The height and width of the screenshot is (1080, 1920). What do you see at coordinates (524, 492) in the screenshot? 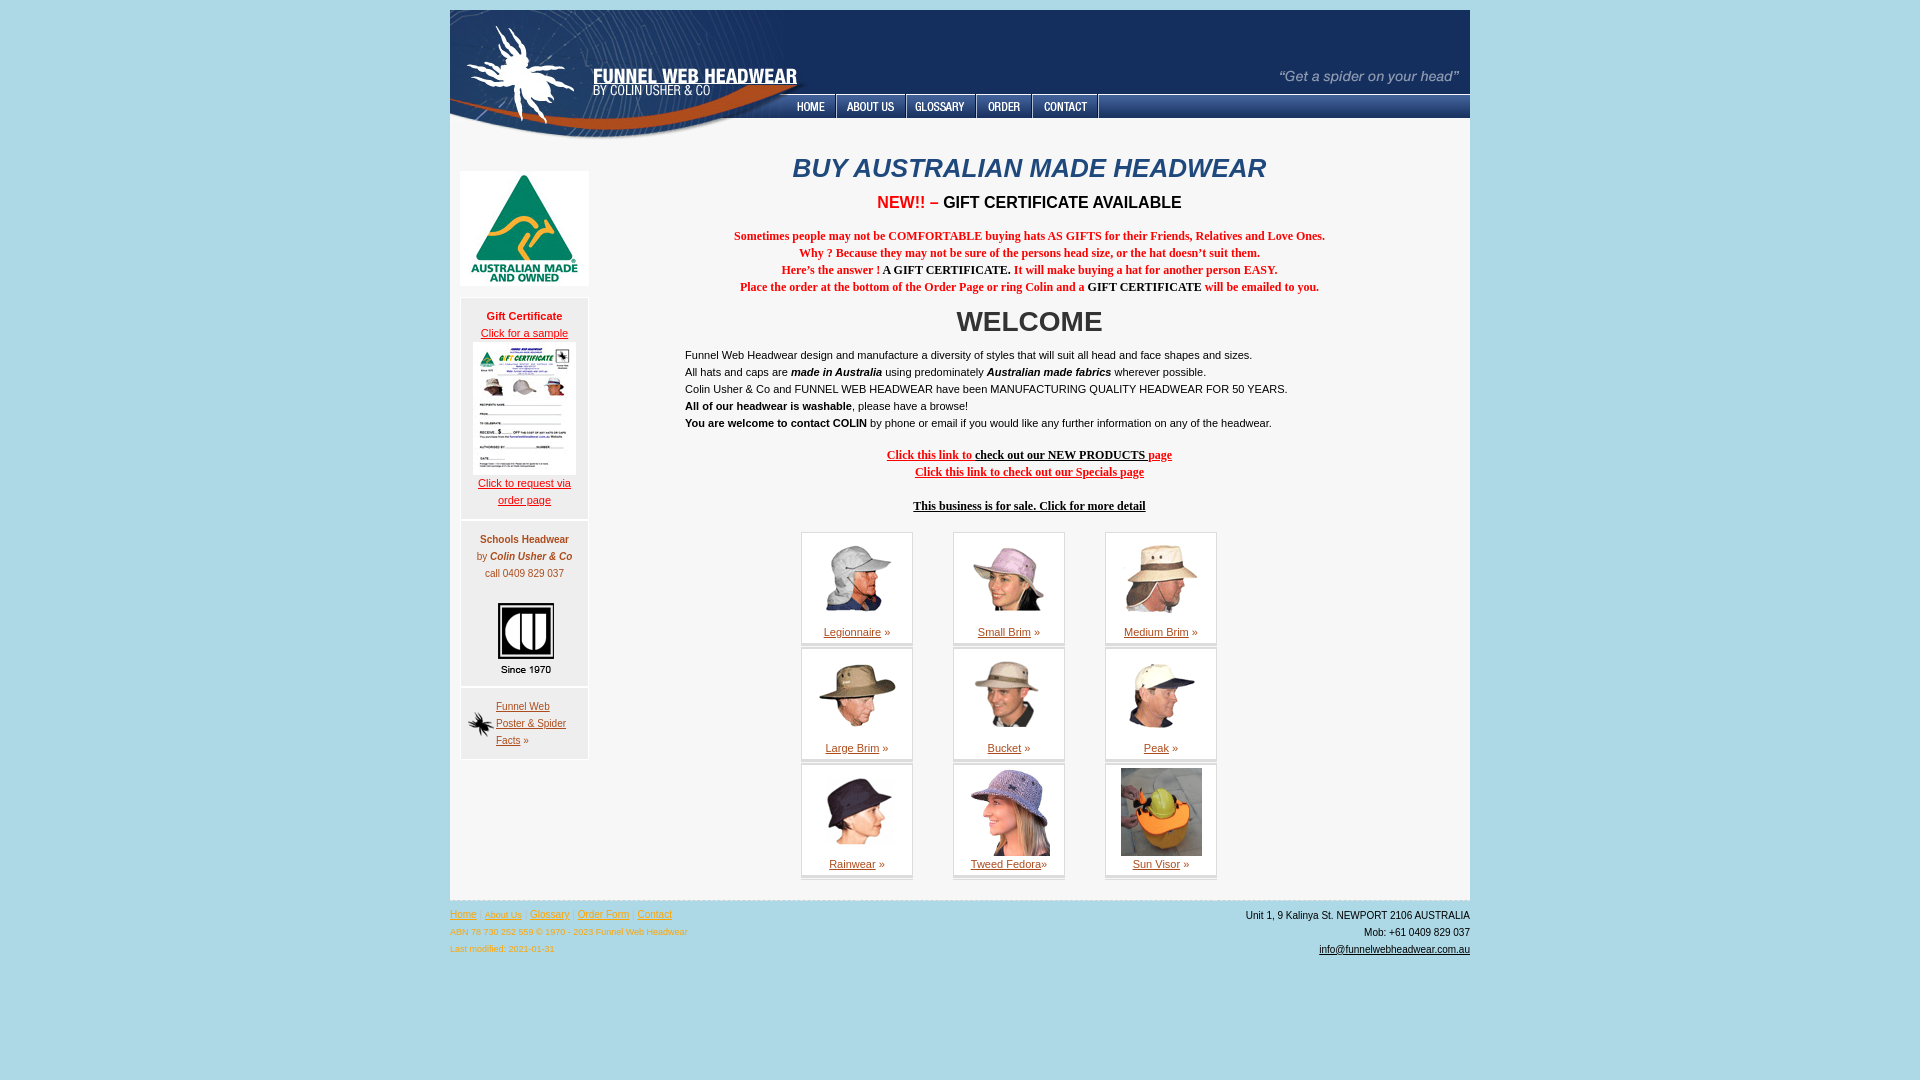
I see `Click to request via order page` at bounding box center [524, 492].